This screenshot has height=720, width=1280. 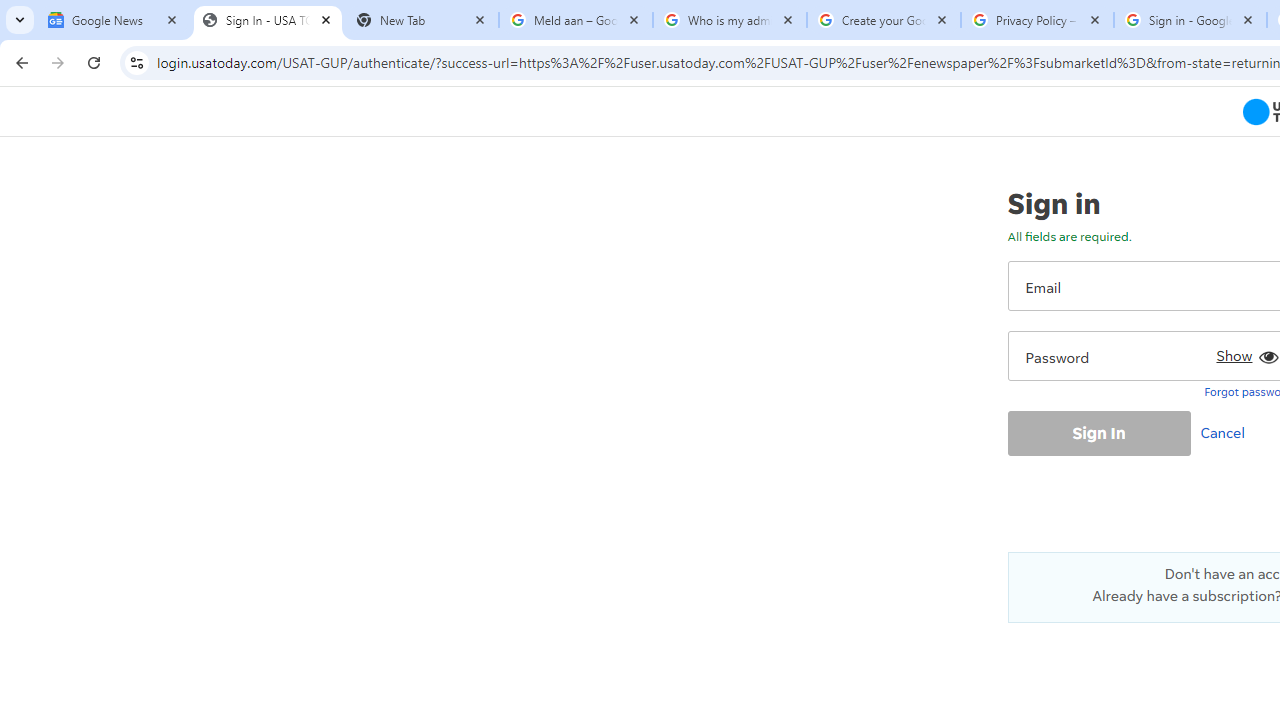 I want to click on Google News, so click(x=114, y=20).